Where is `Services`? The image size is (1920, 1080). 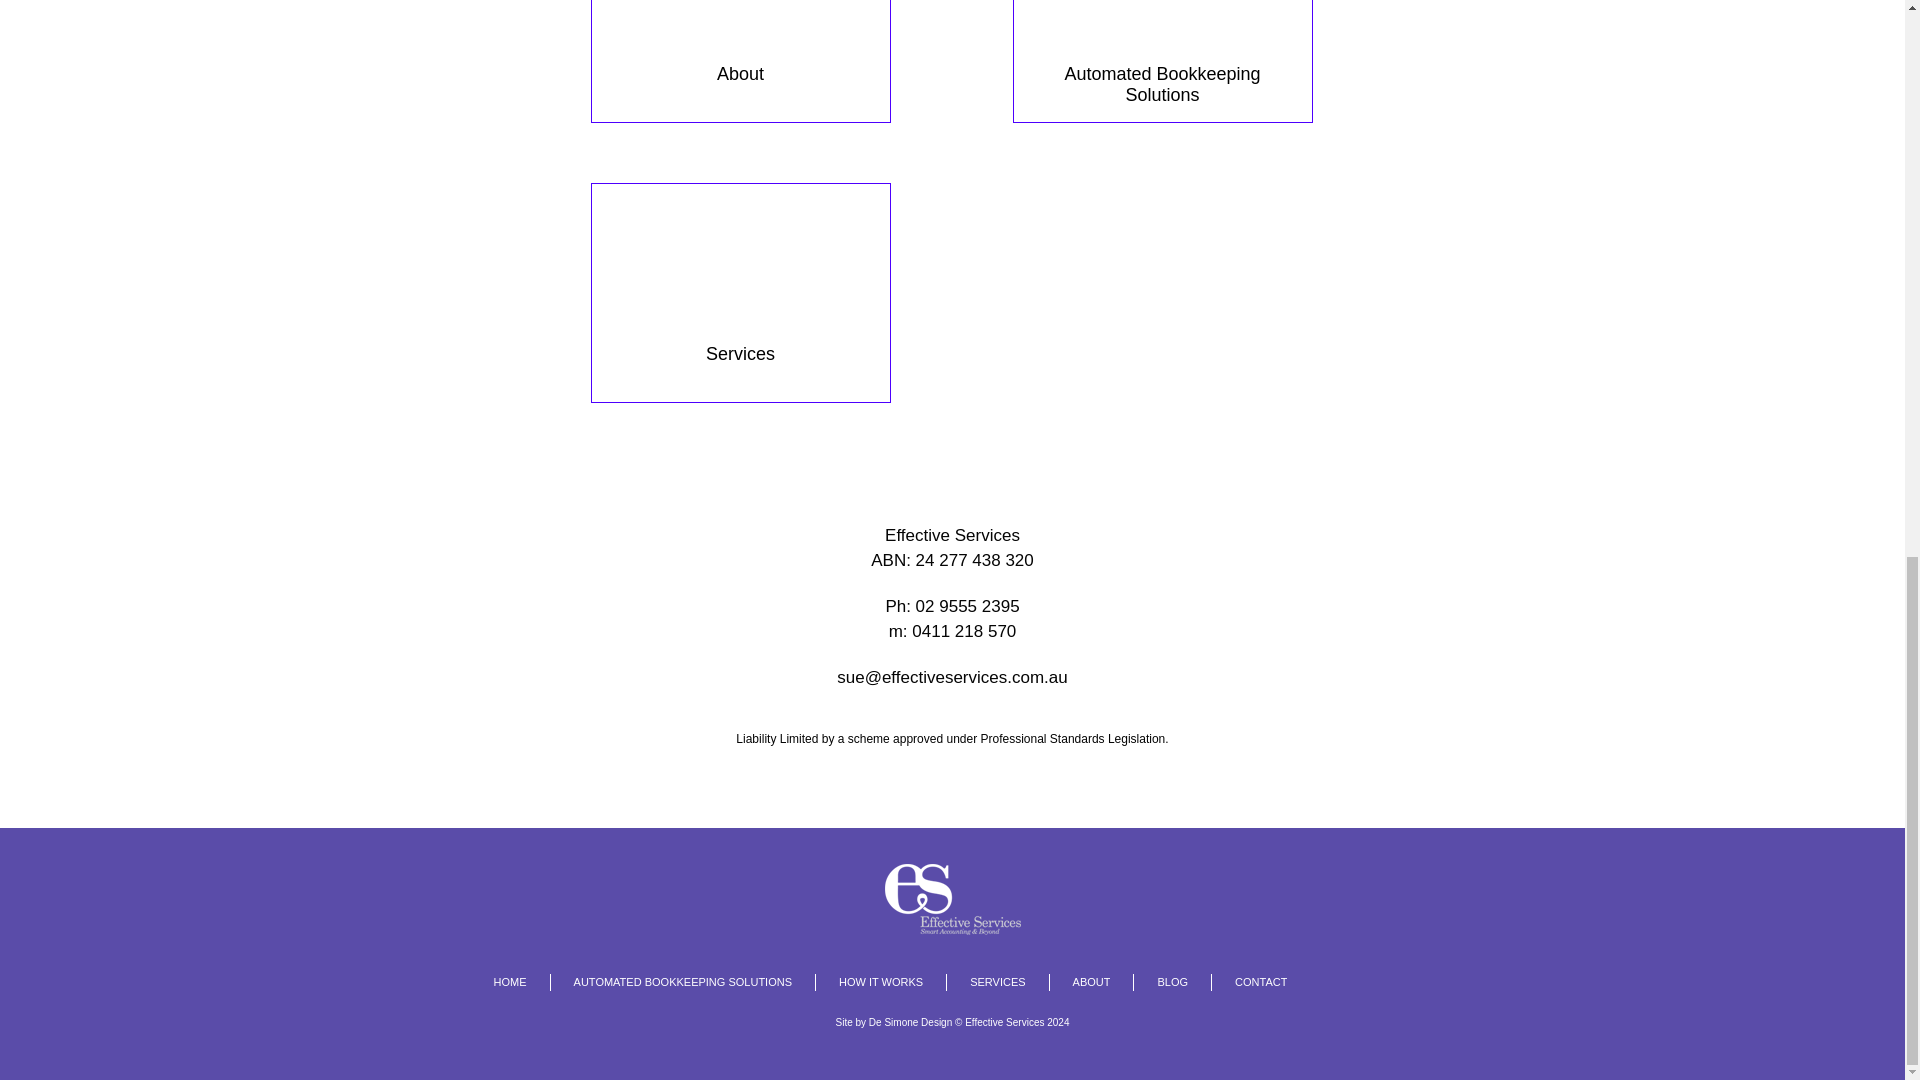
Services is located at coordinates (1248, 982).